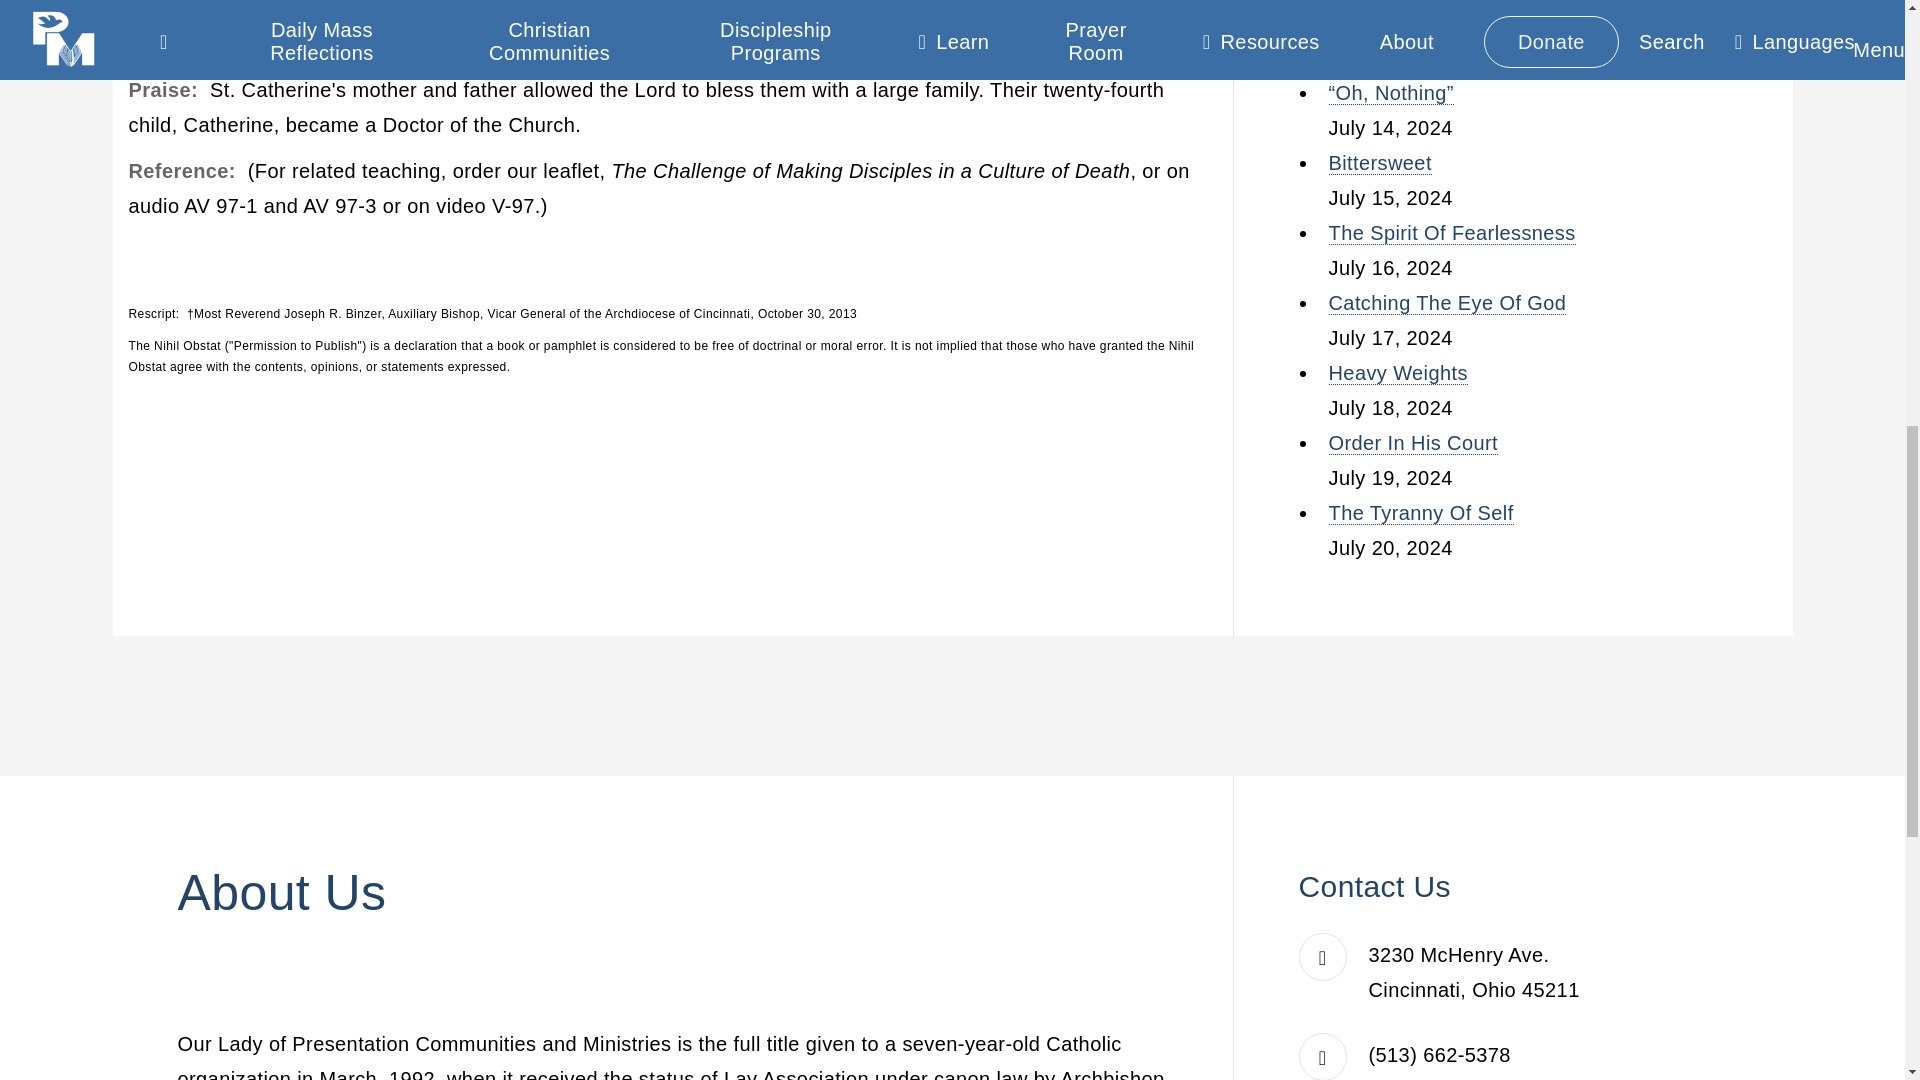  I want to click on Telephone, so click(1440, 1054).